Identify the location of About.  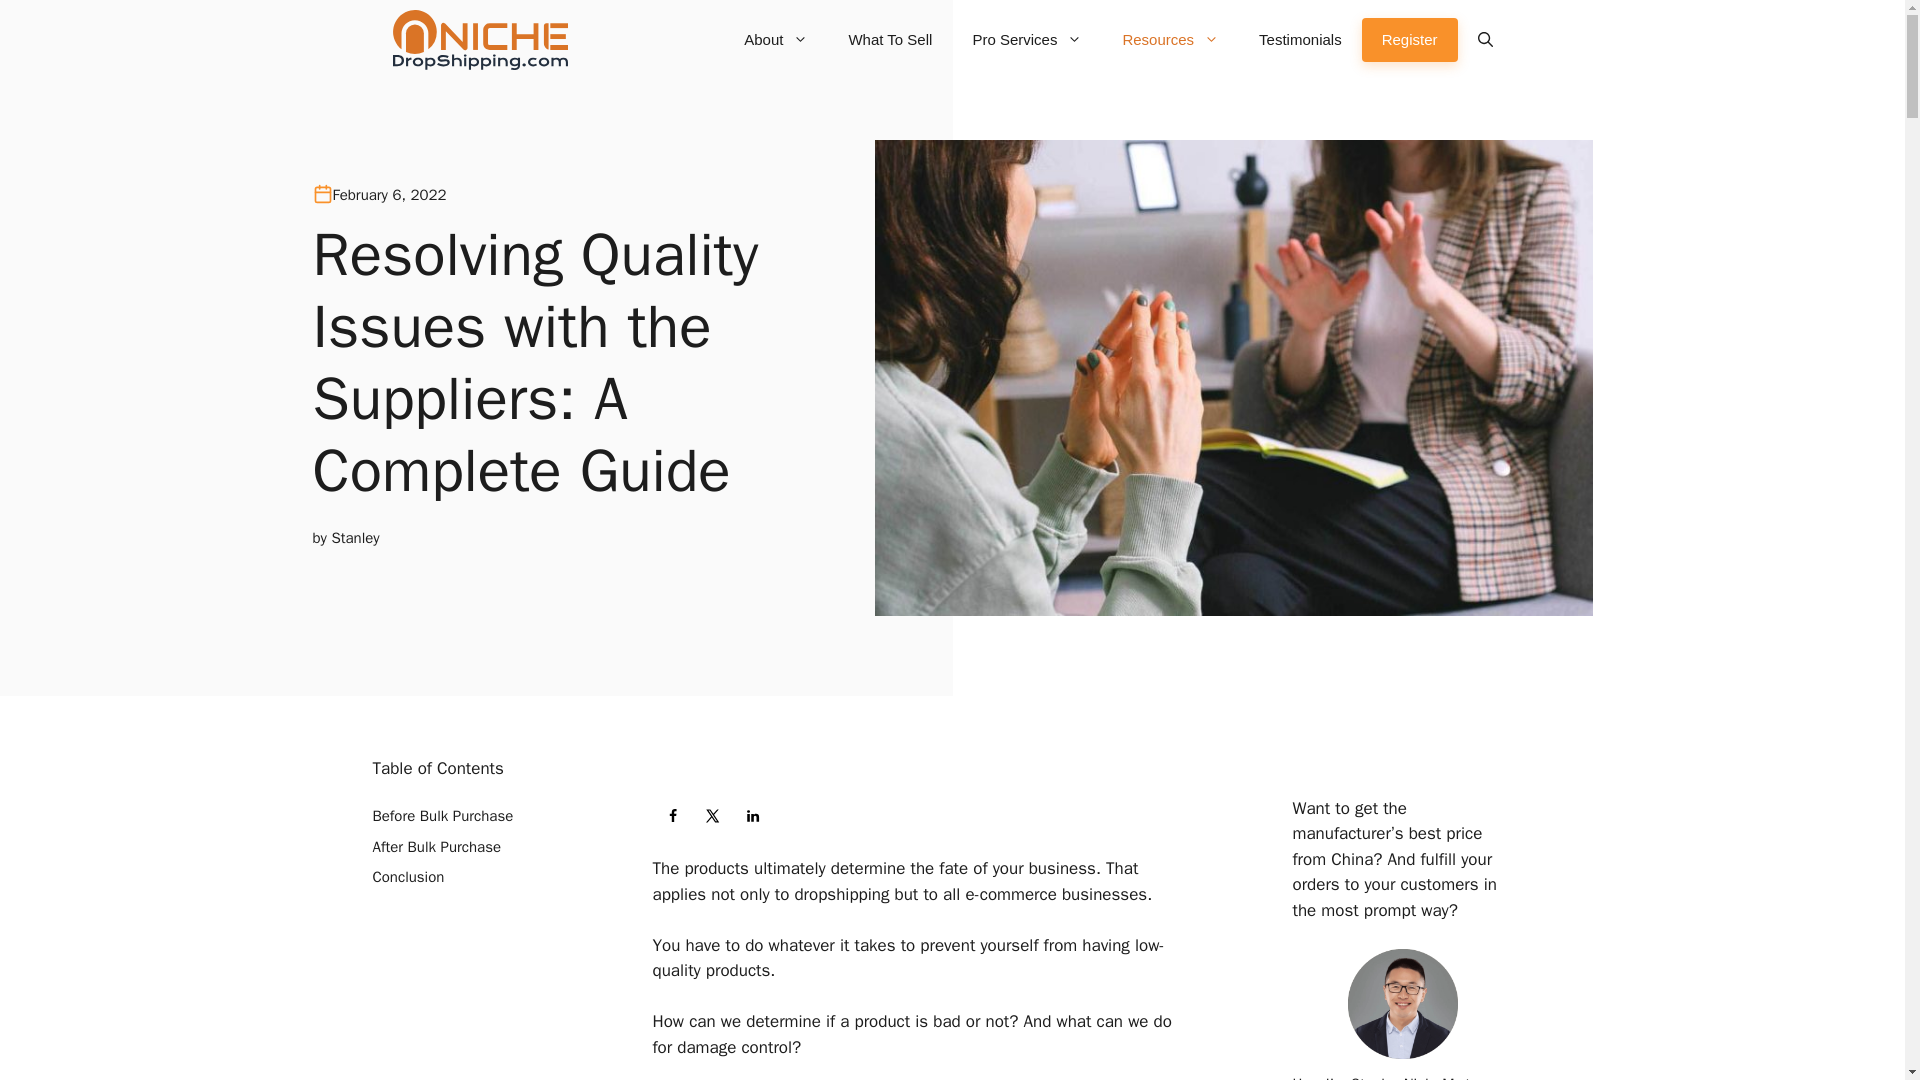
(775, 40).